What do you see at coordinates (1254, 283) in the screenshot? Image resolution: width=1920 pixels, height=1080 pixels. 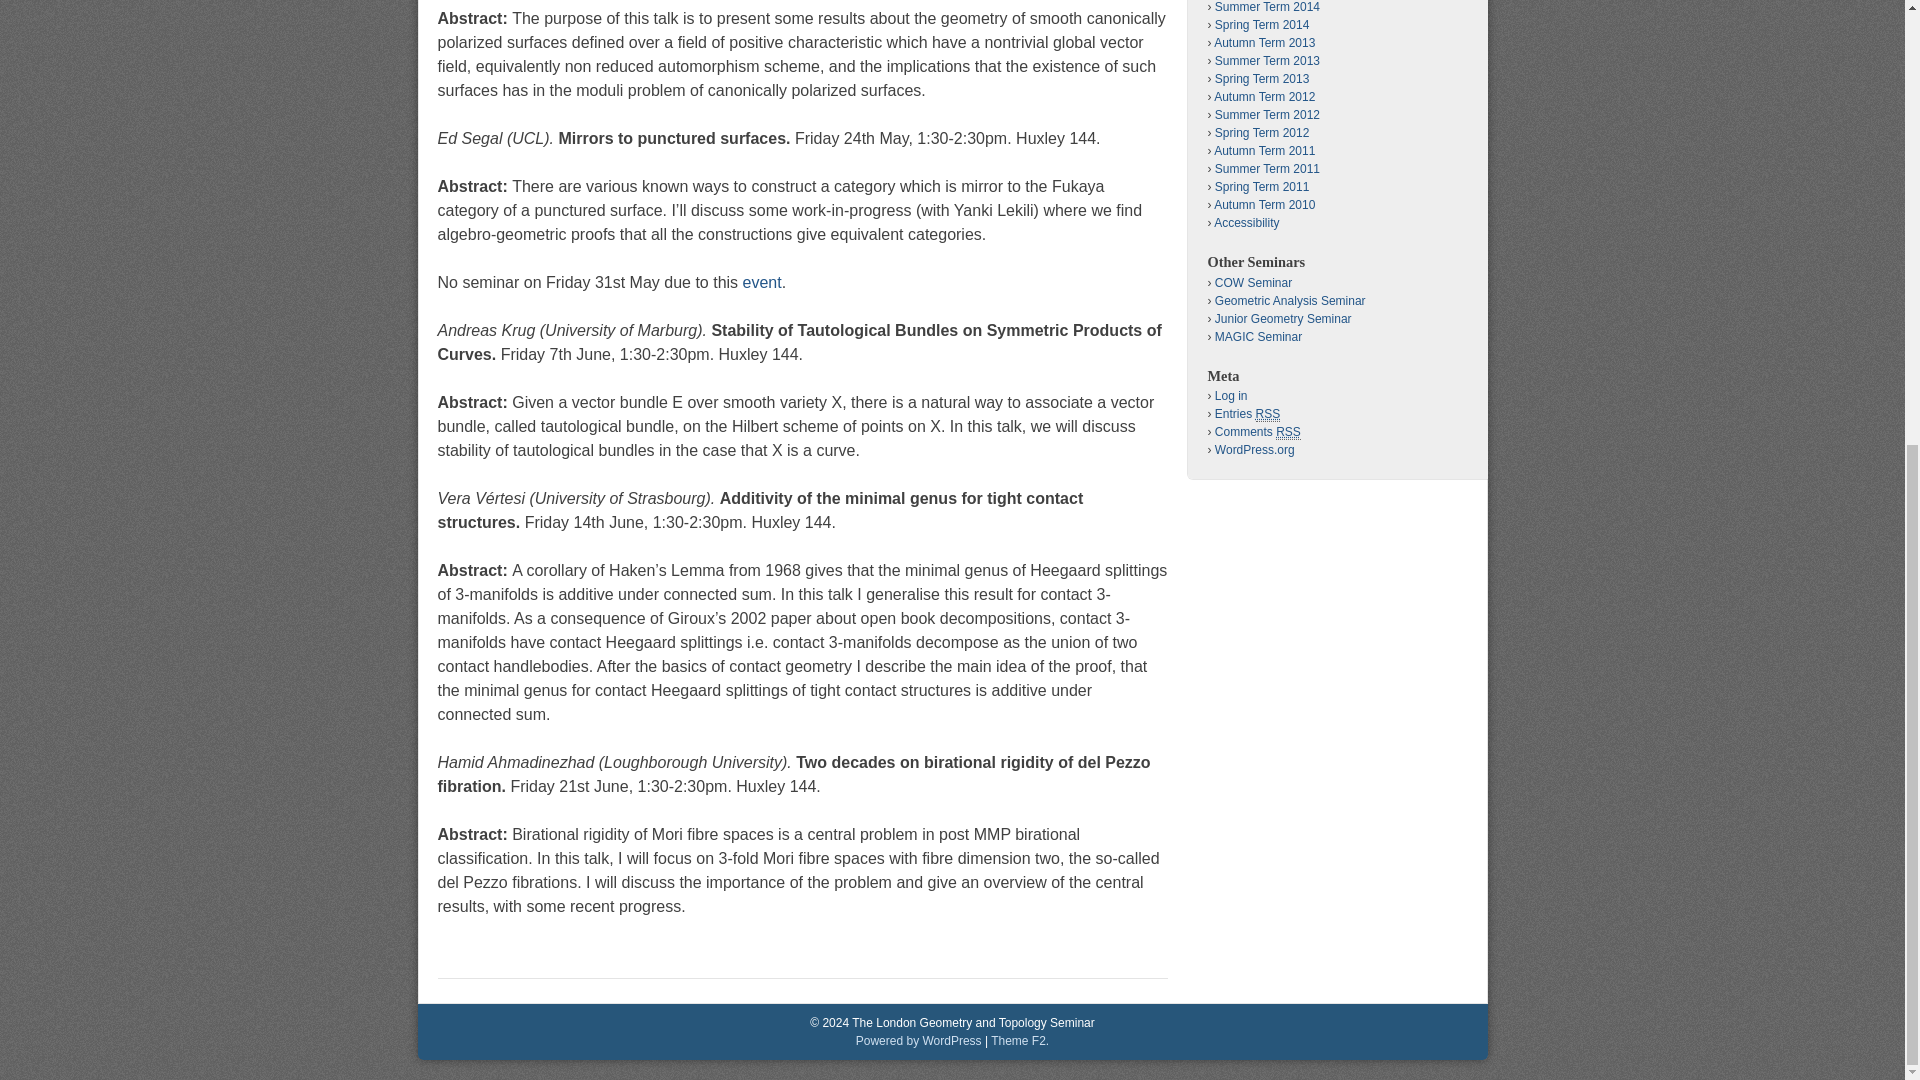 I see `COW seminar` at bounding box center [1254, 283].